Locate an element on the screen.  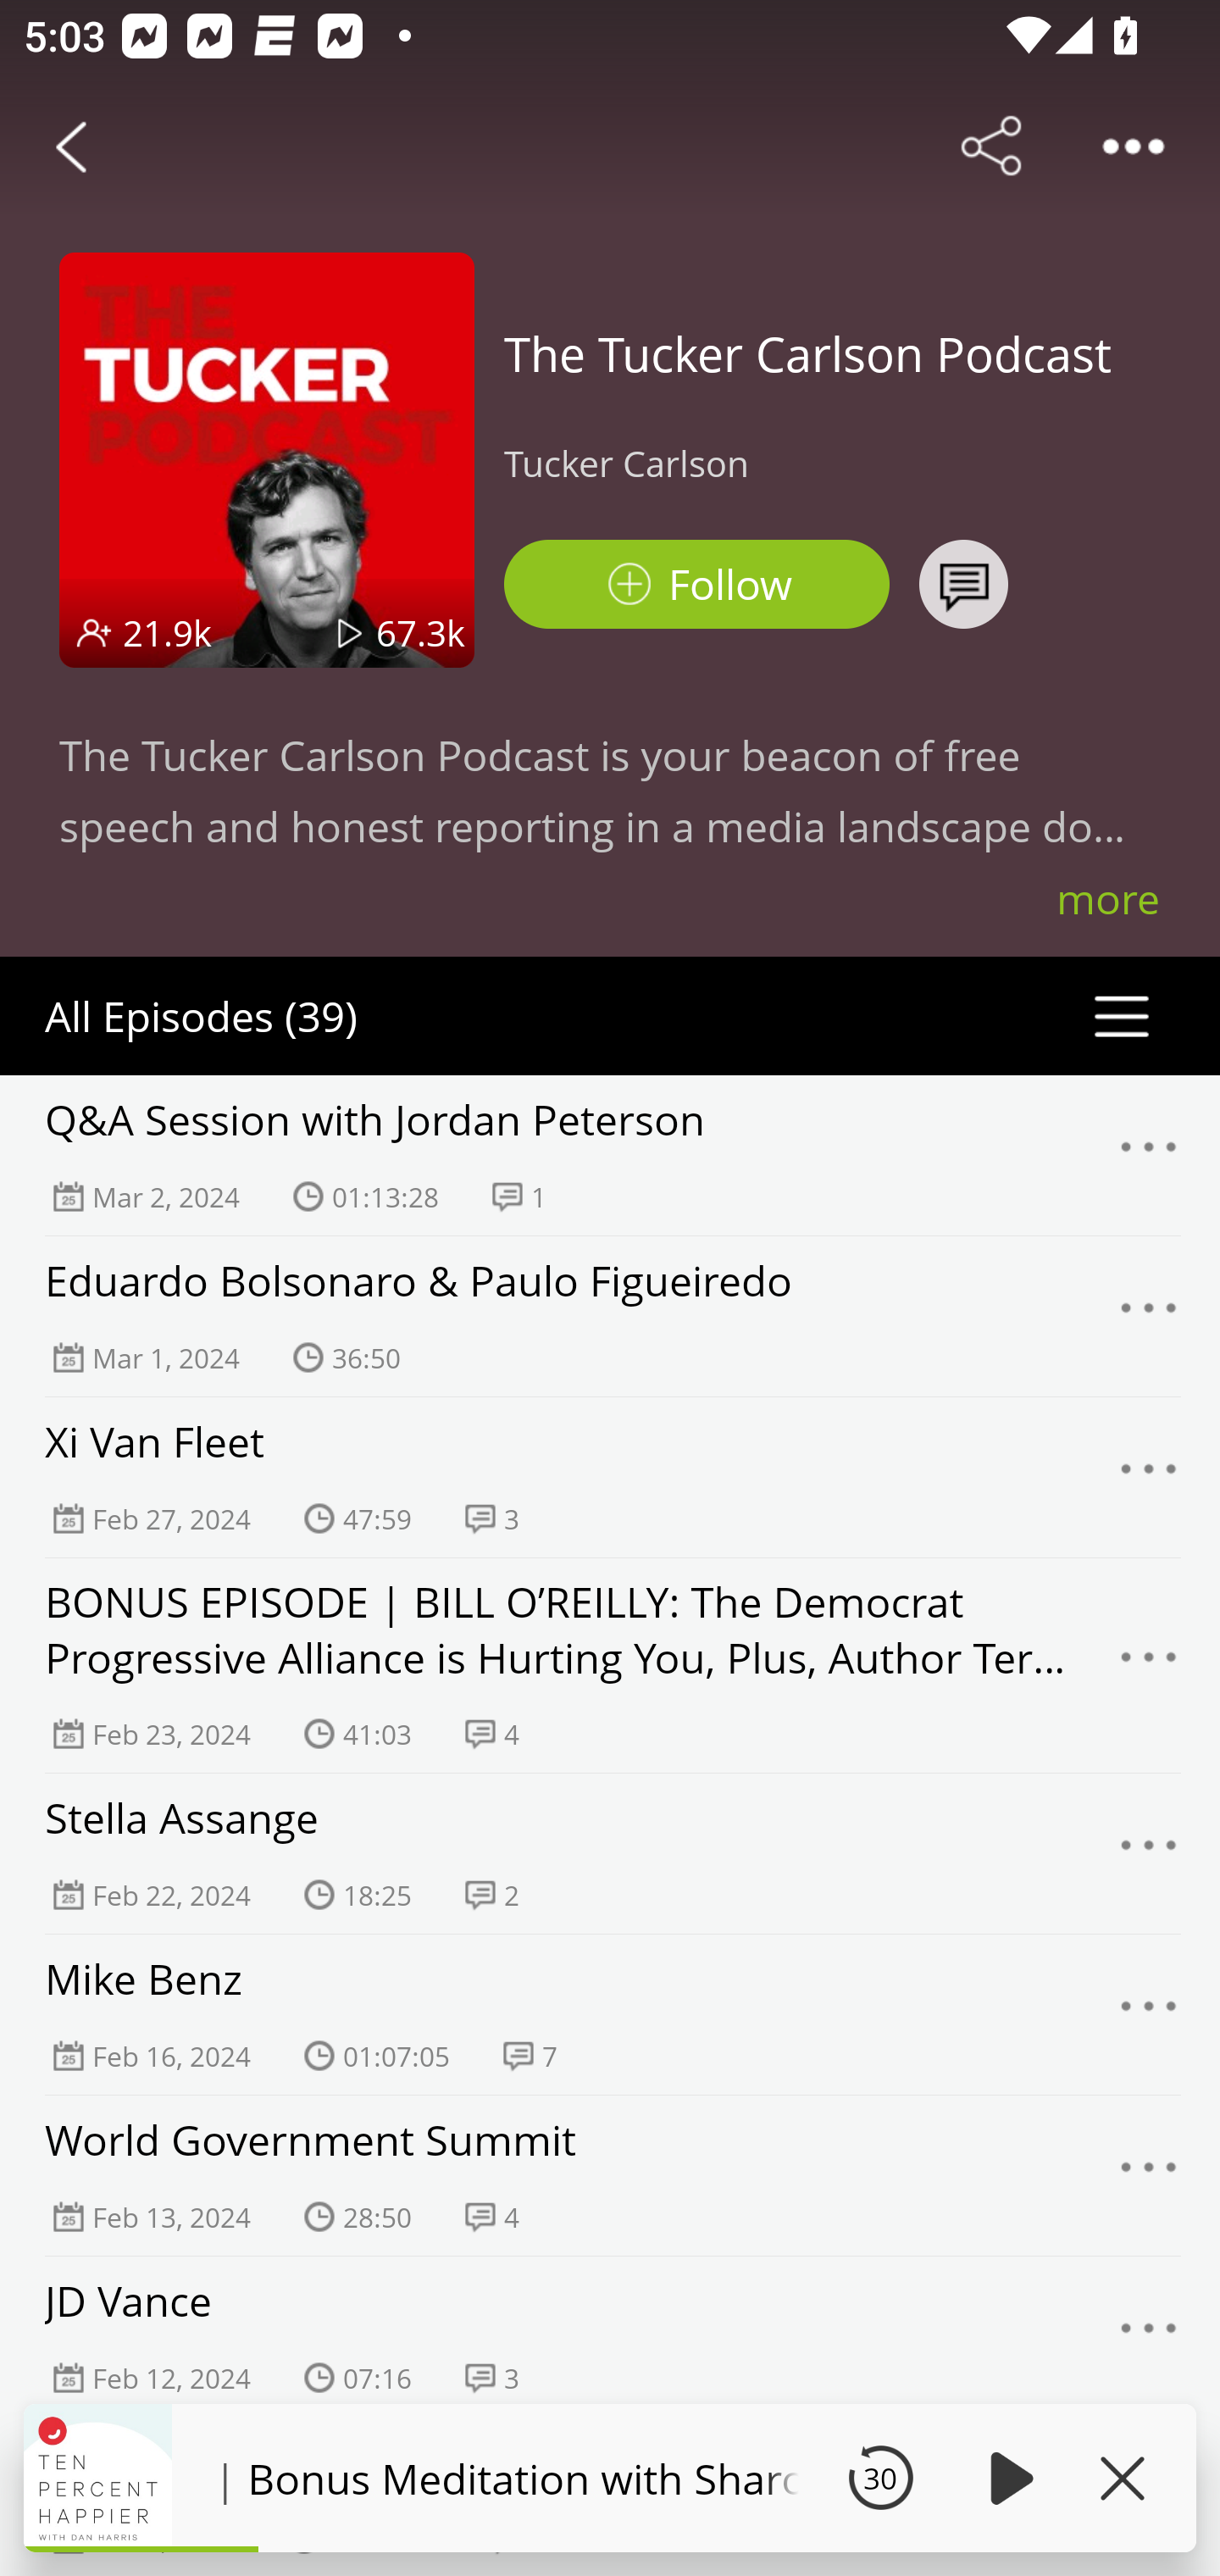
Play is located at coordinates (1006, 2478).